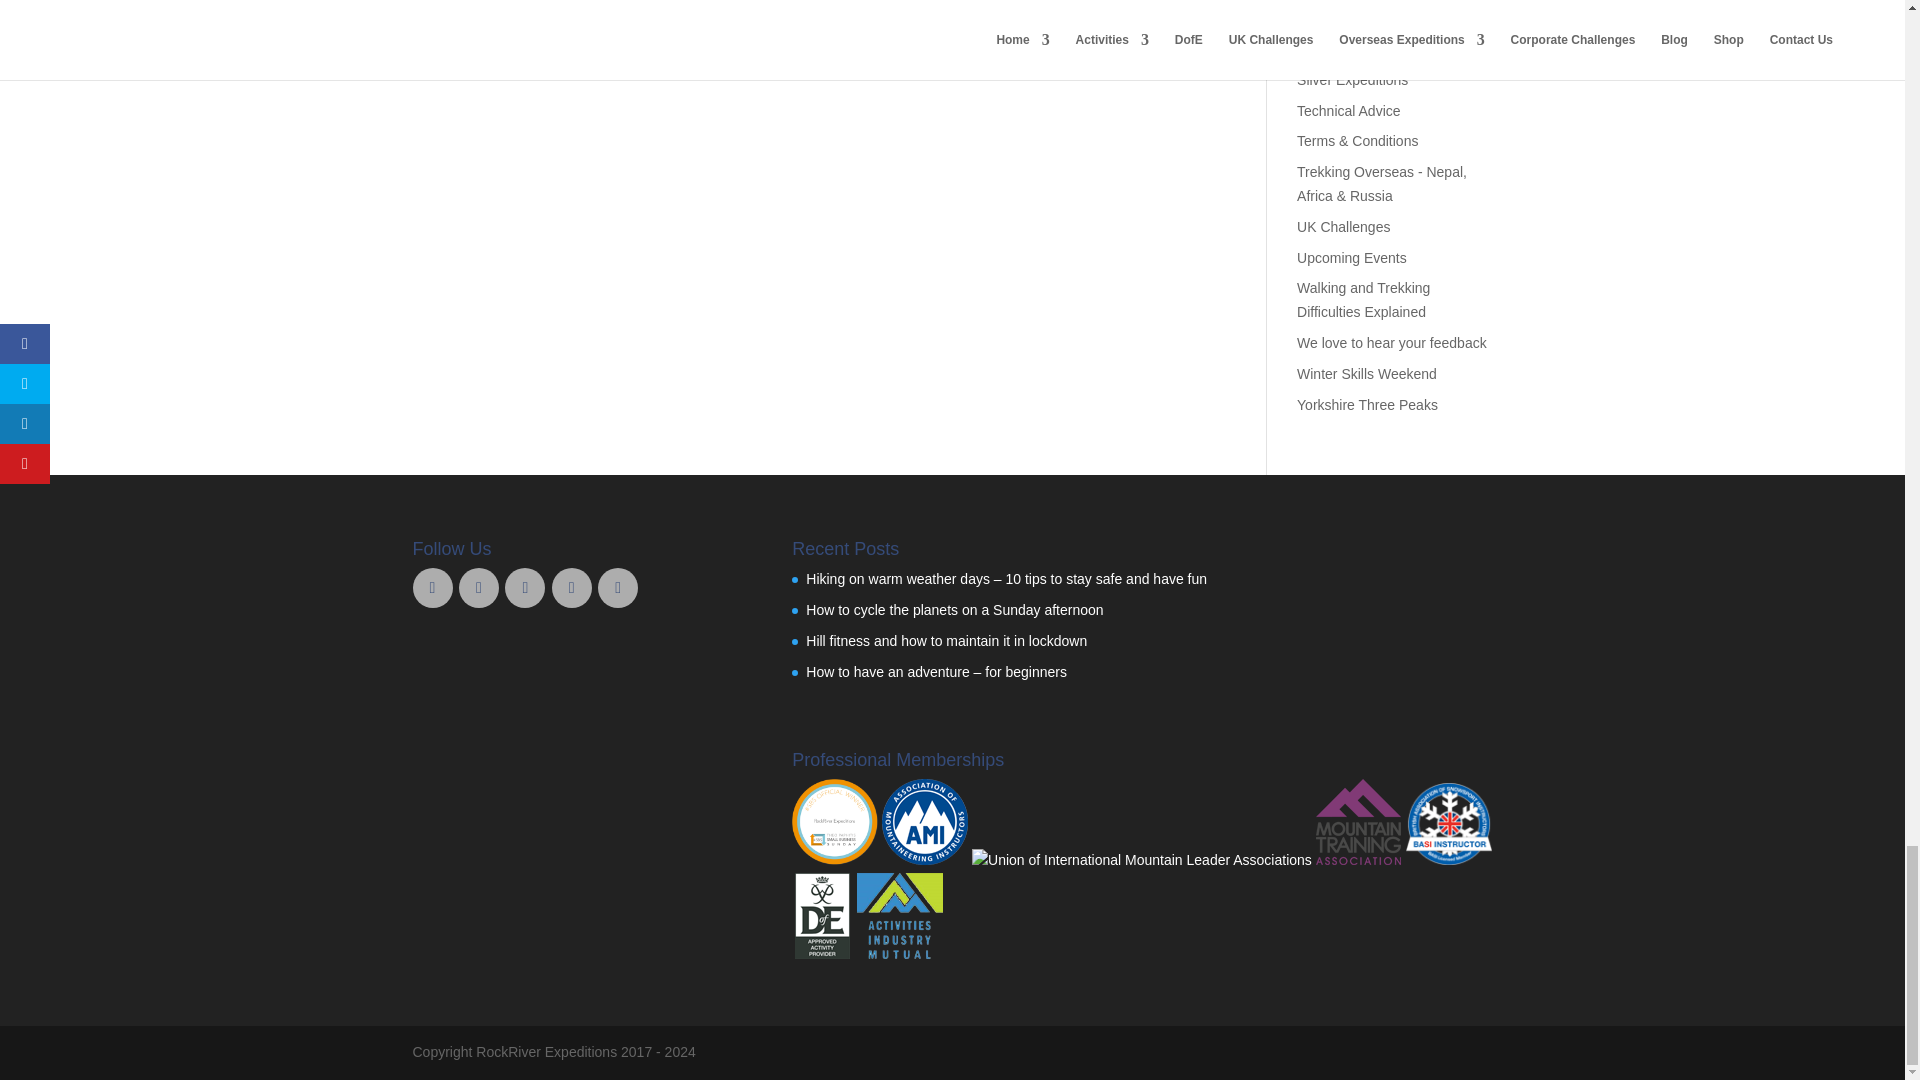 The image size is (1920, 1080). What do you see at coordinates (834, 860) in the screenshot?
I see `Theo Paphitis Small Business Sunday Winner` at bounding box center [834, 860].